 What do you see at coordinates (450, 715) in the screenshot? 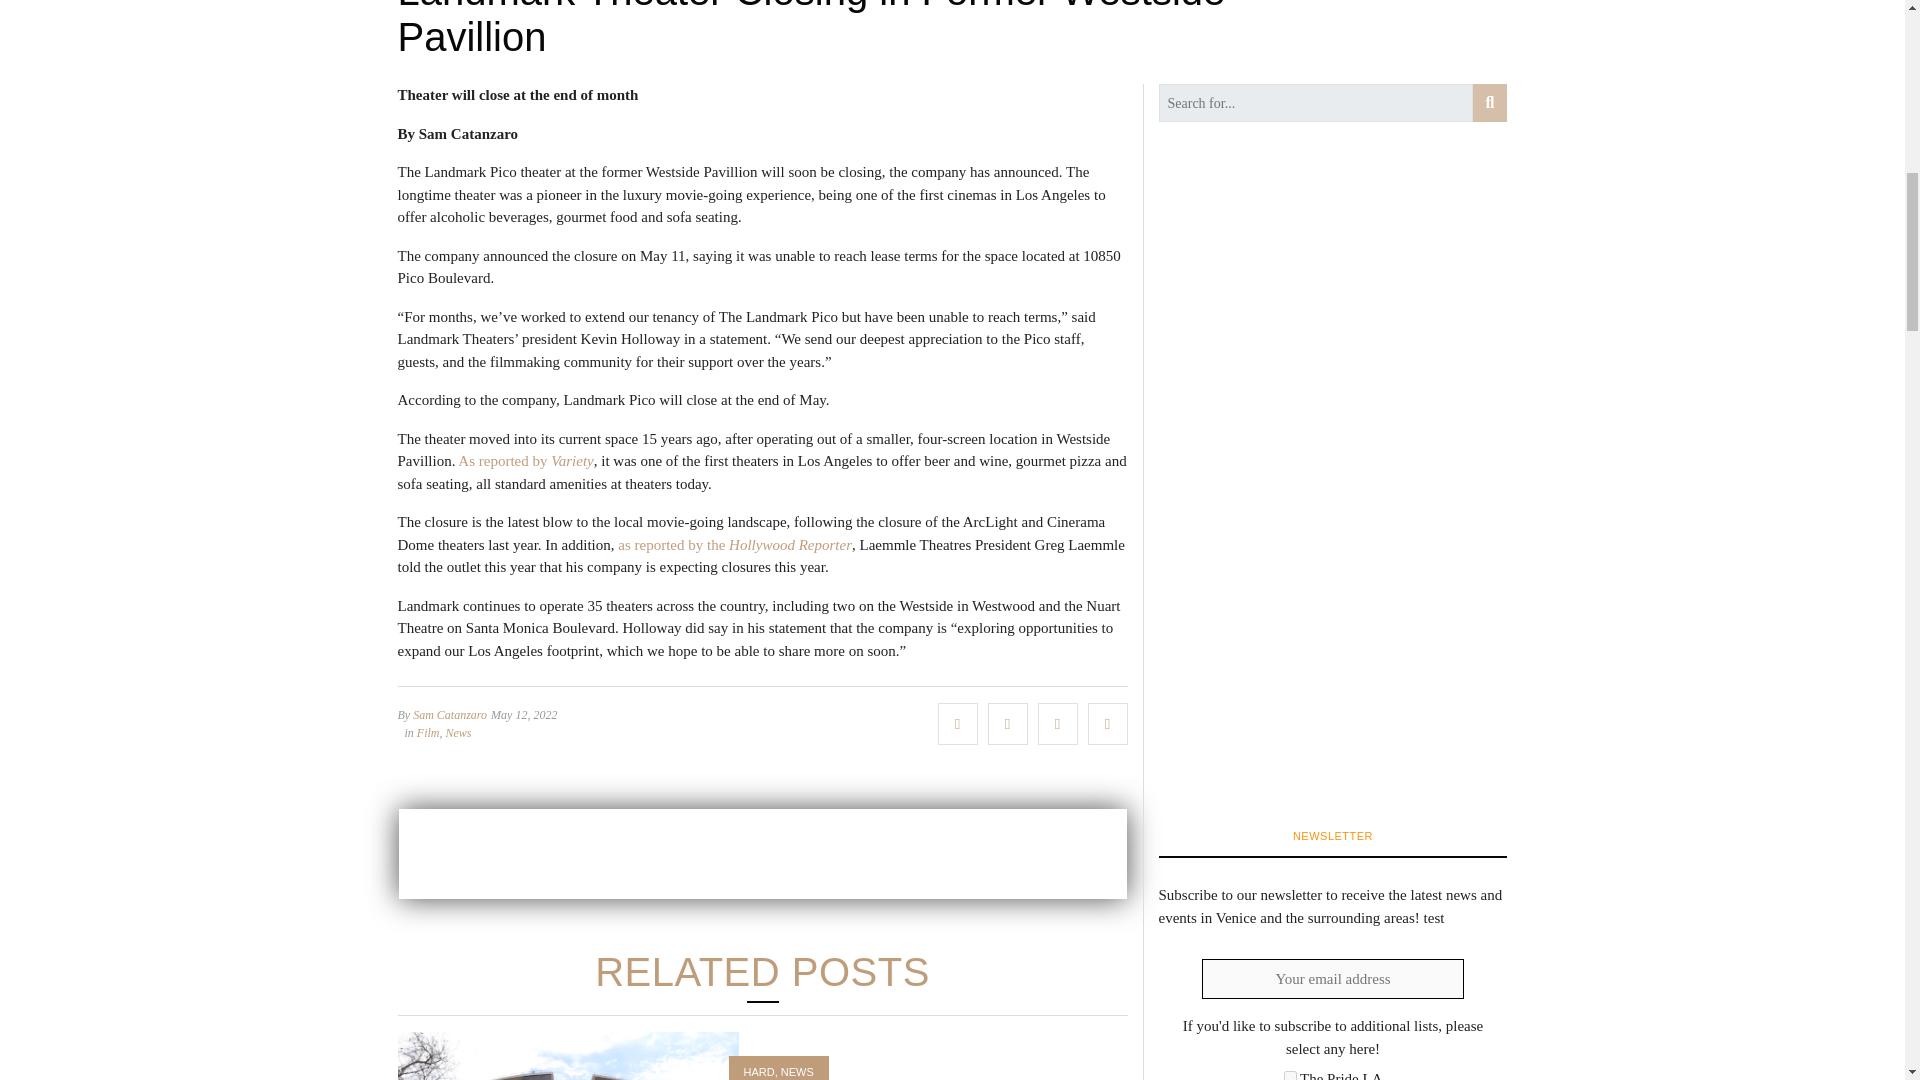
I see `Sam Catanzaro` at bounding box center [450, 715].